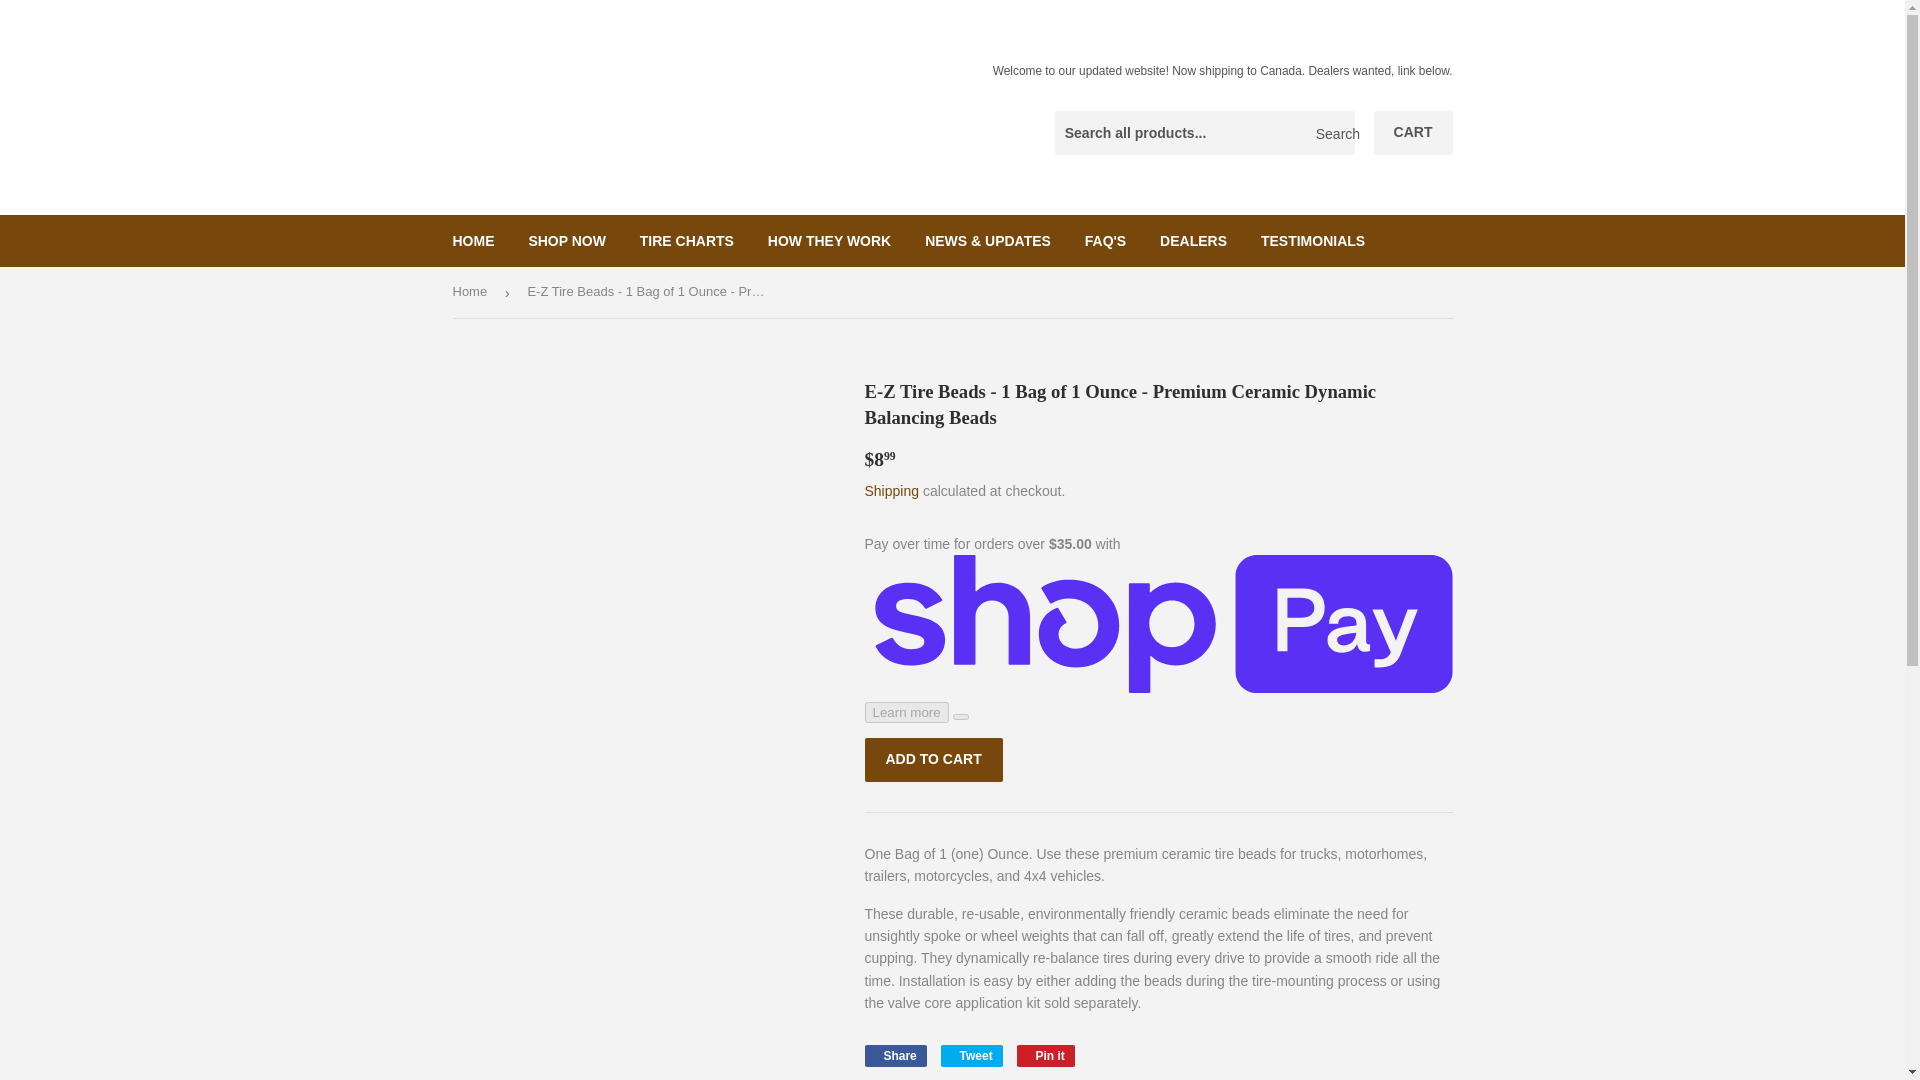  What do you see at coordinates (686, 240) in the screenshot?
I see `TIRE CHARTS` at bounding box center [686, 240].